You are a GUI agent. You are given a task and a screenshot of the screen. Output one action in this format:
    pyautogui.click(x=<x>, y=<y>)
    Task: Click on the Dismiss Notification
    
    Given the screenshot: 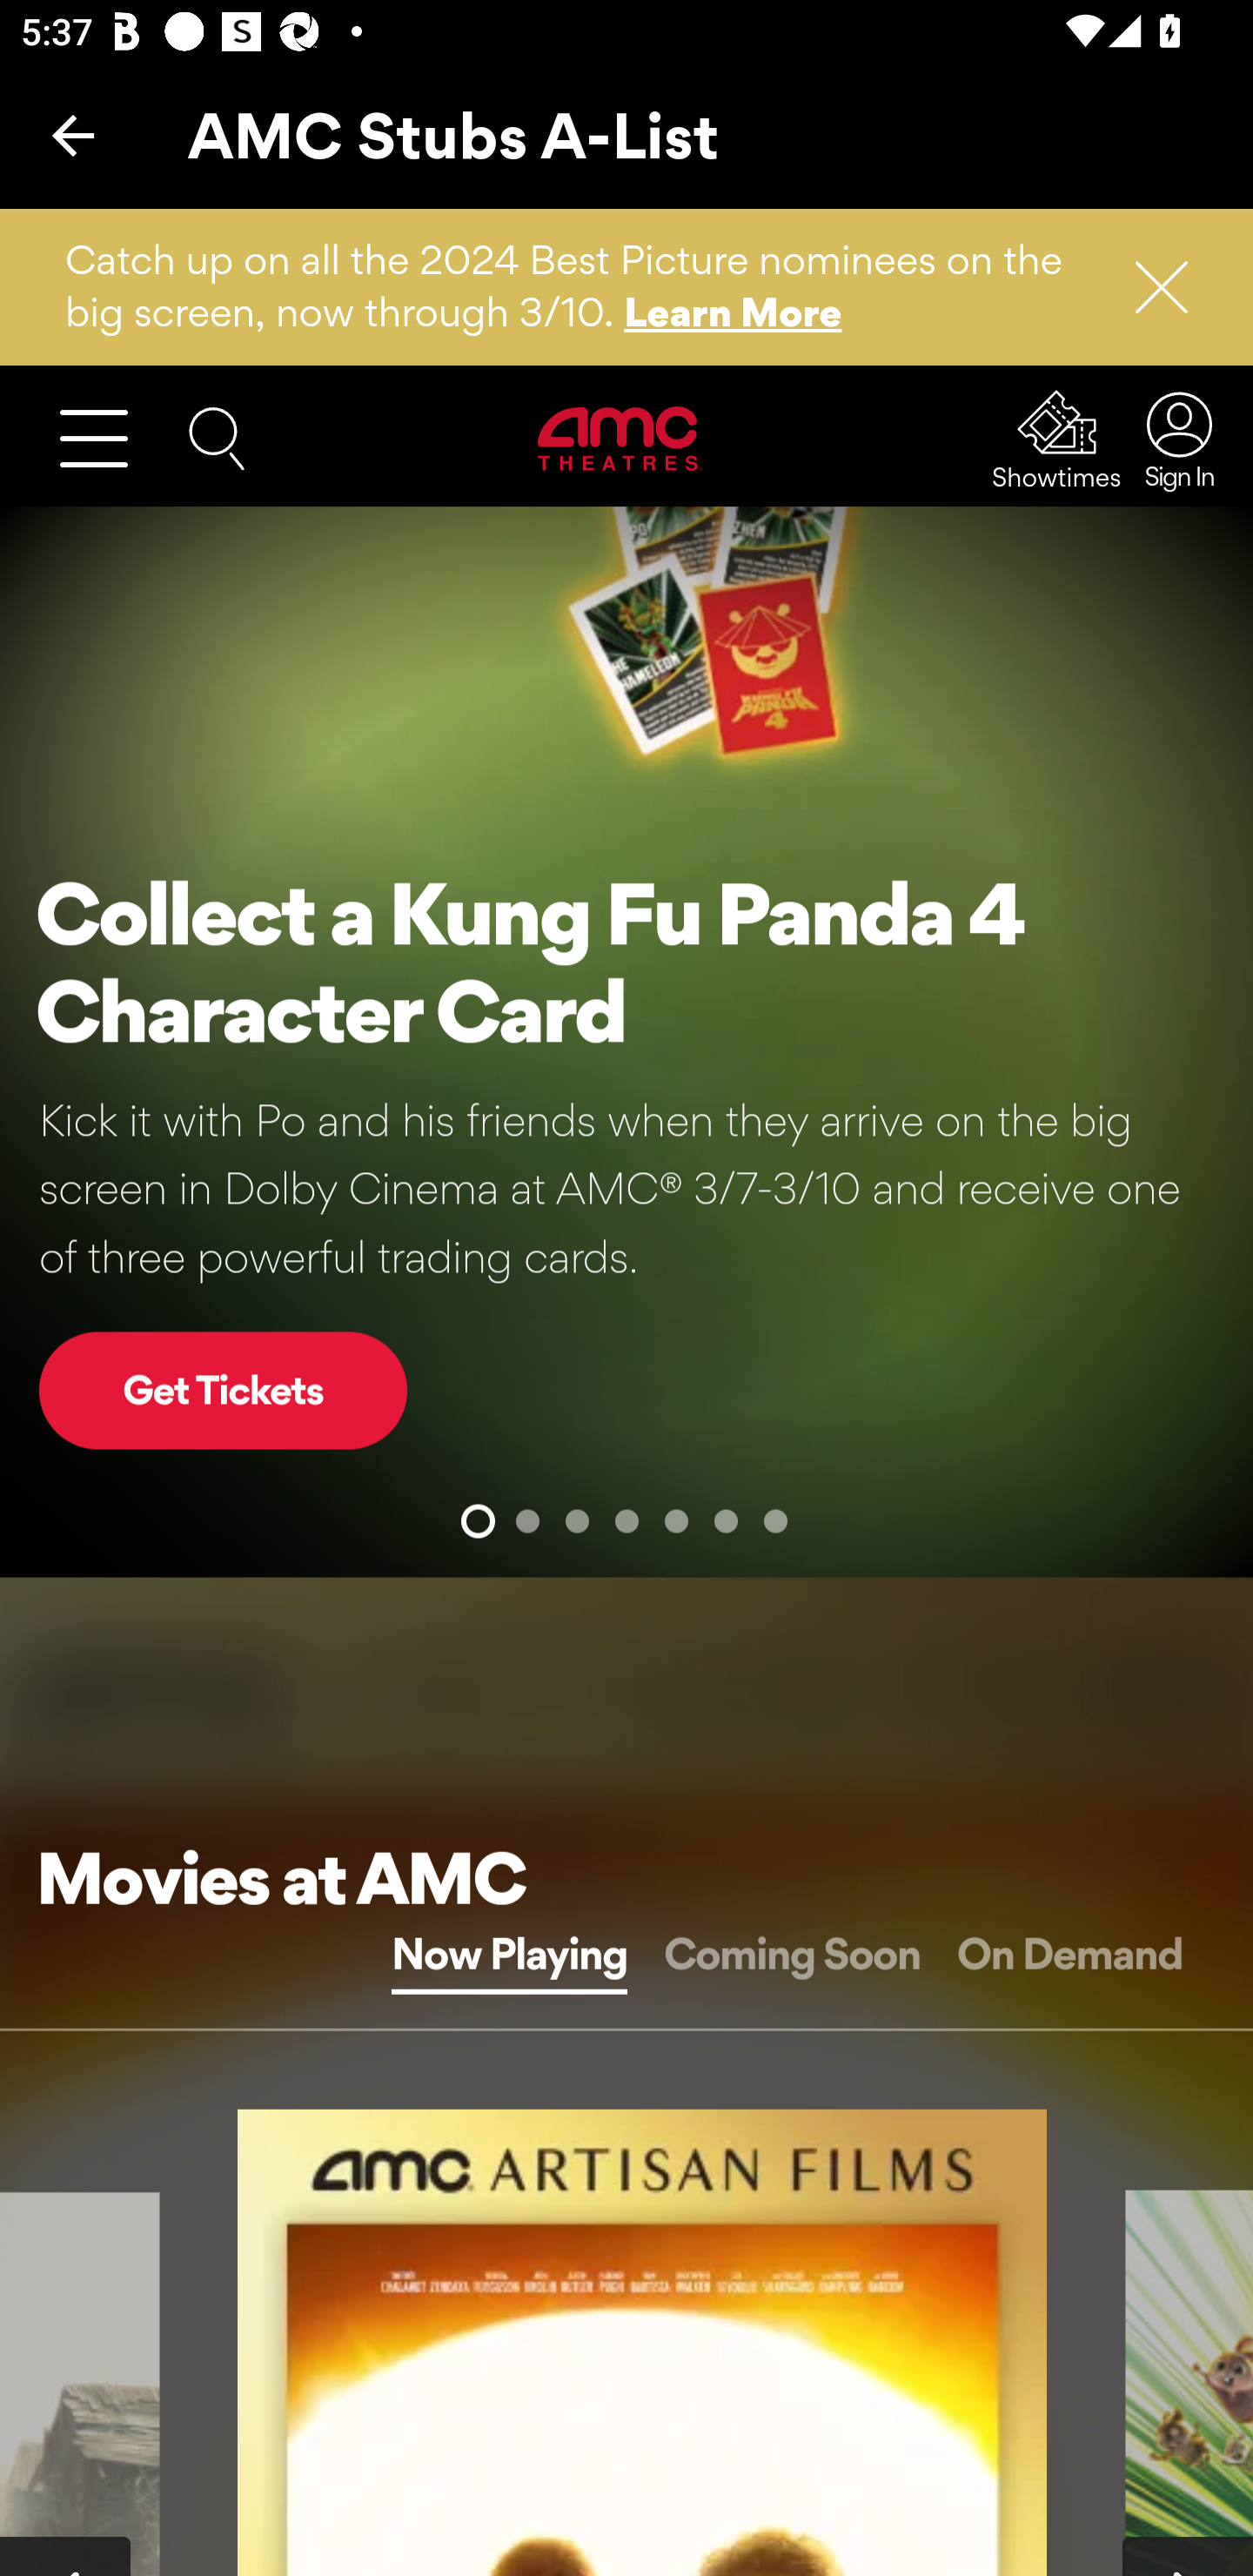 What is the action you would take?
    pyautogui.click(x=1149, y=287)
    